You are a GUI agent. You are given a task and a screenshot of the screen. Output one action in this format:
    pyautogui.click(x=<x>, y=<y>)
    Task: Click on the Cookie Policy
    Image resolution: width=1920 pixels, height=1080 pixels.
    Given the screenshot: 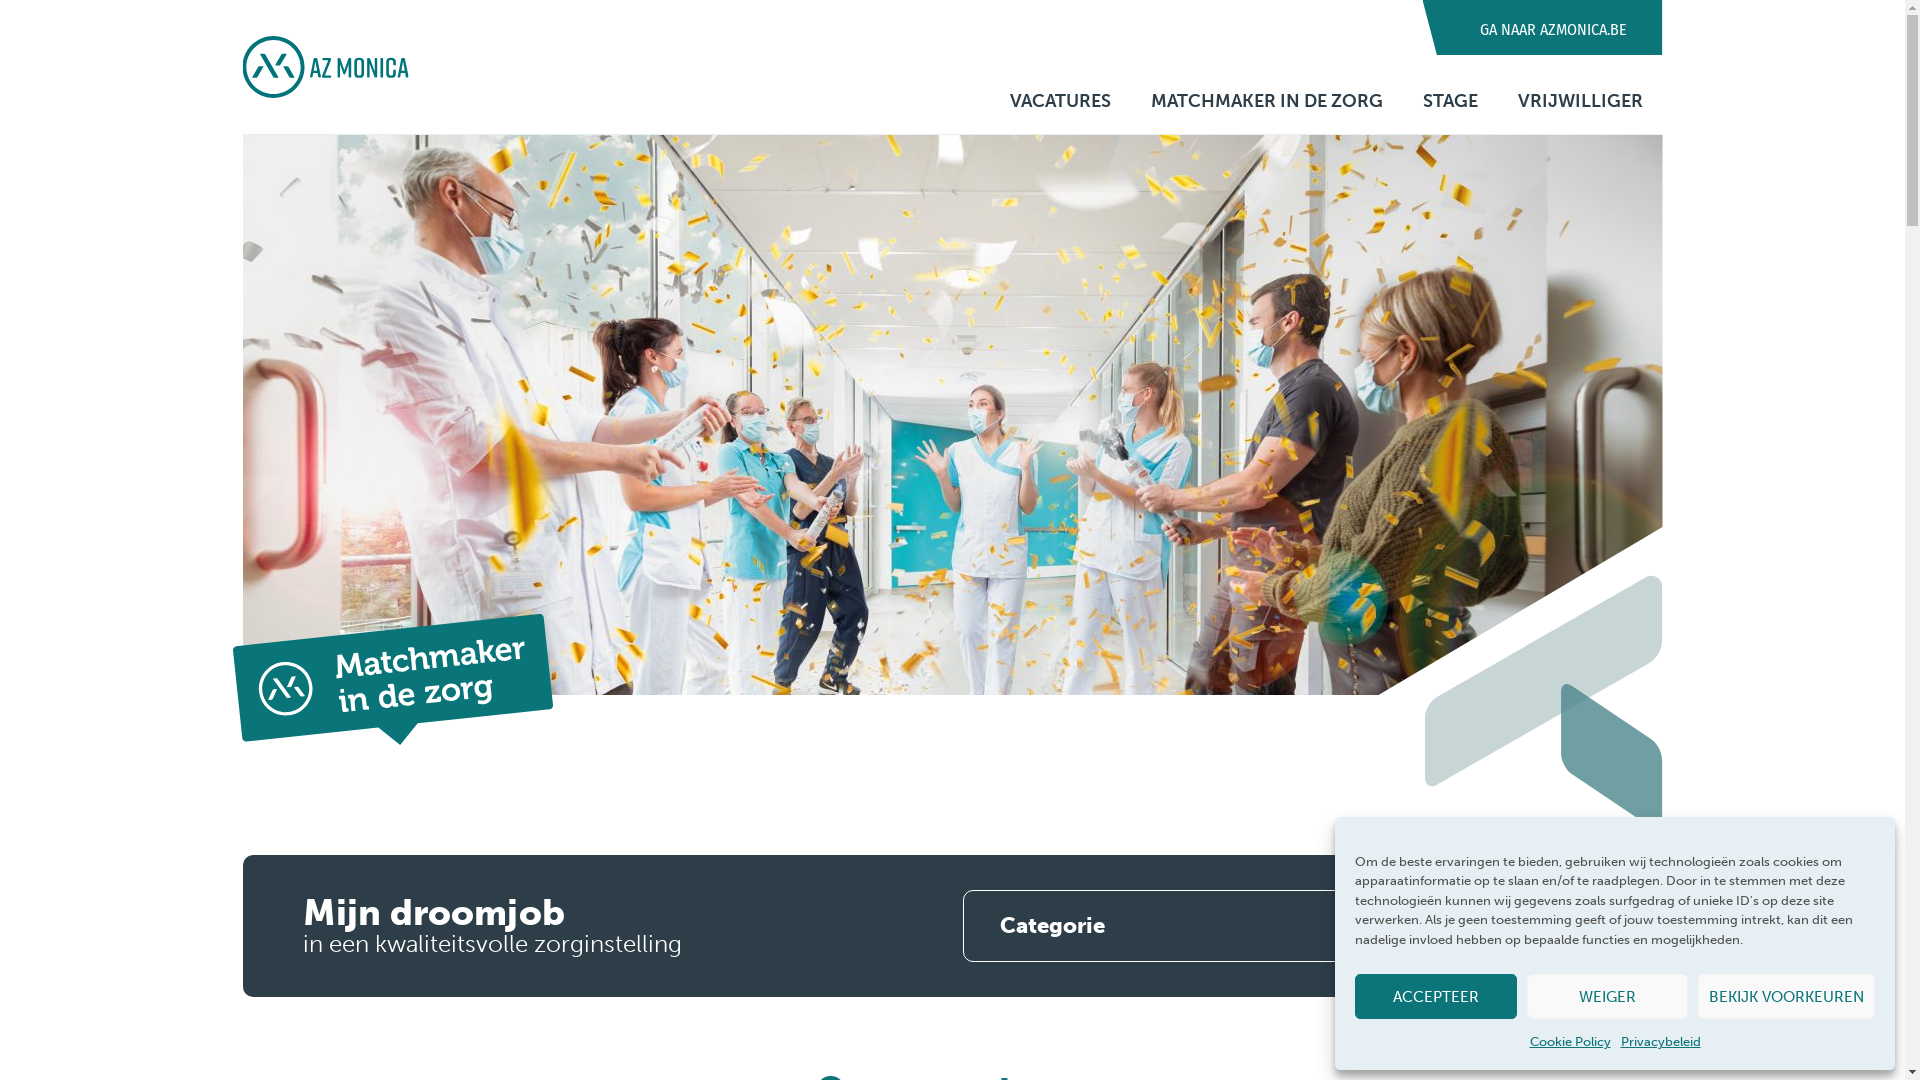 What is the action you would take?
    pyautogui.click(x=1570, y=1042)
    